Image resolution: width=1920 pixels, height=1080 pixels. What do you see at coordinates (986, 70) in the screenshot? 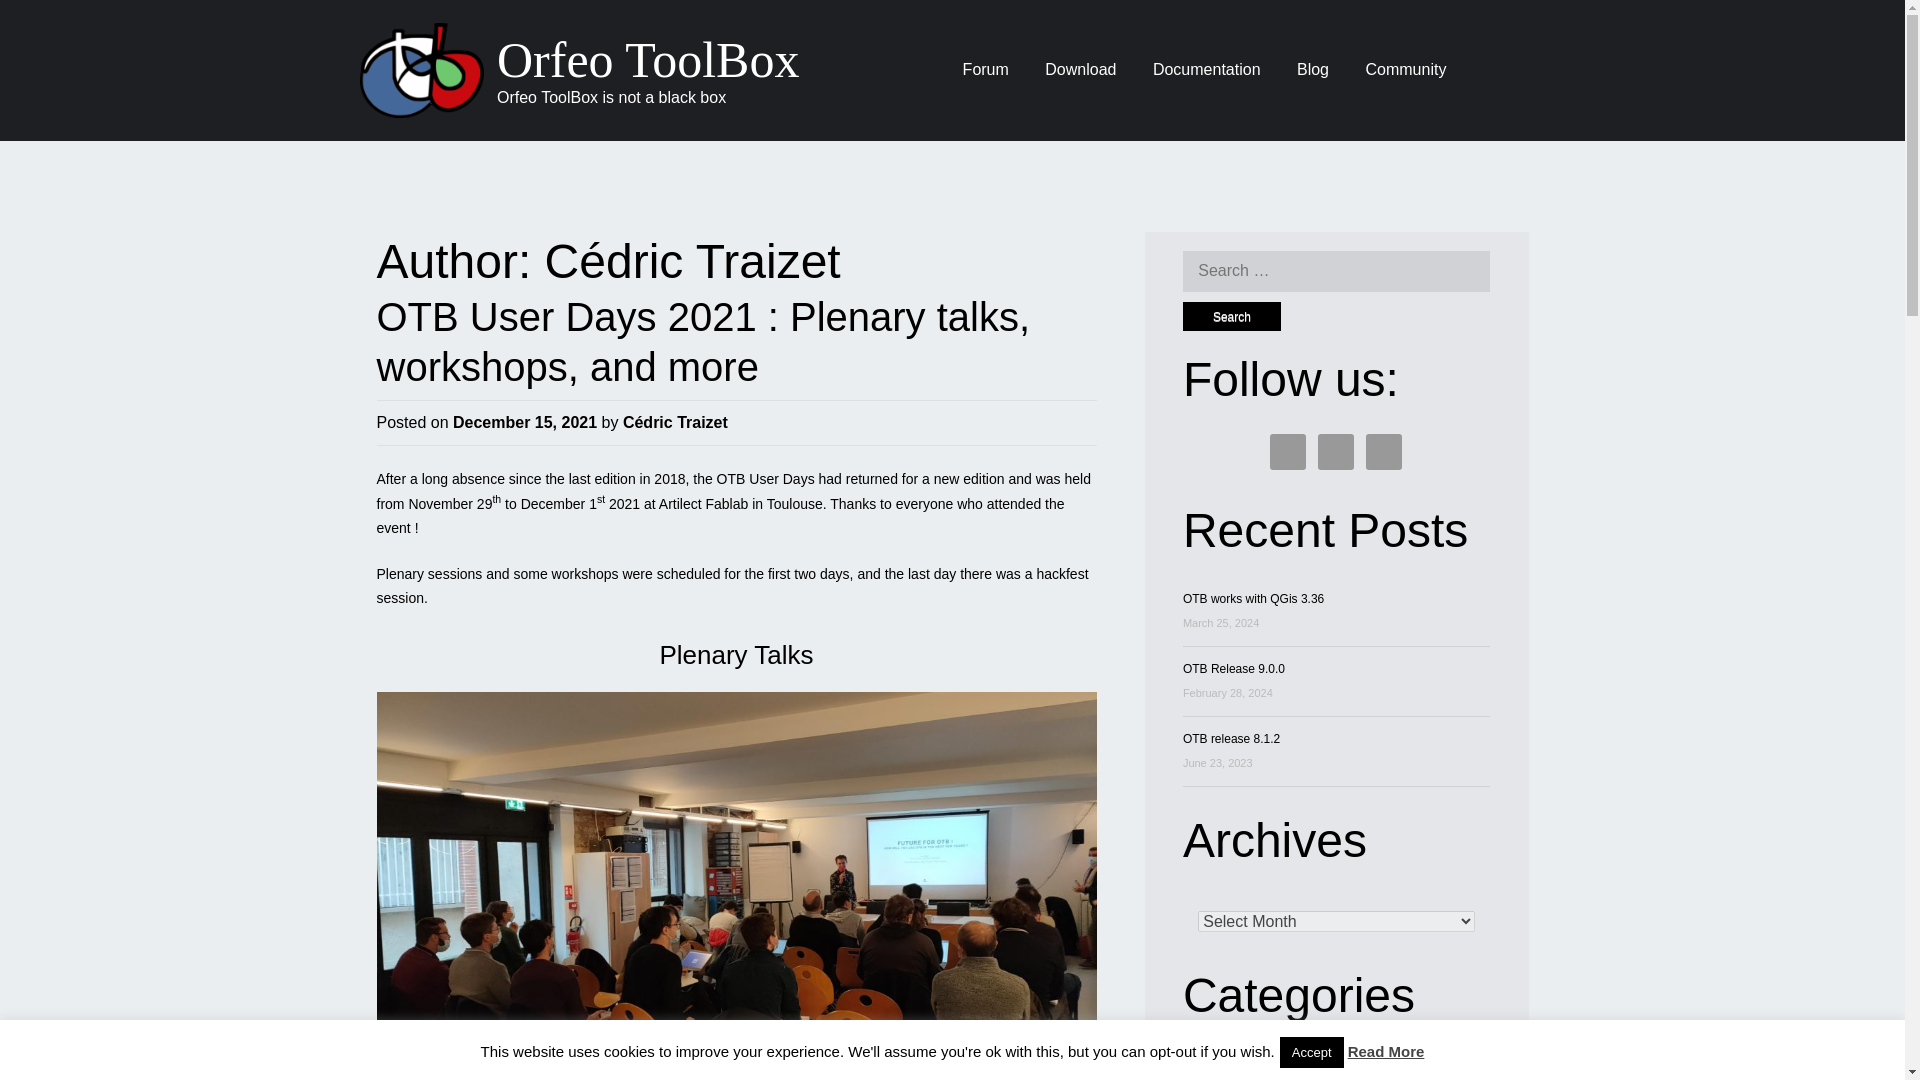
I see `Forum` at bounding box center [986, 70].